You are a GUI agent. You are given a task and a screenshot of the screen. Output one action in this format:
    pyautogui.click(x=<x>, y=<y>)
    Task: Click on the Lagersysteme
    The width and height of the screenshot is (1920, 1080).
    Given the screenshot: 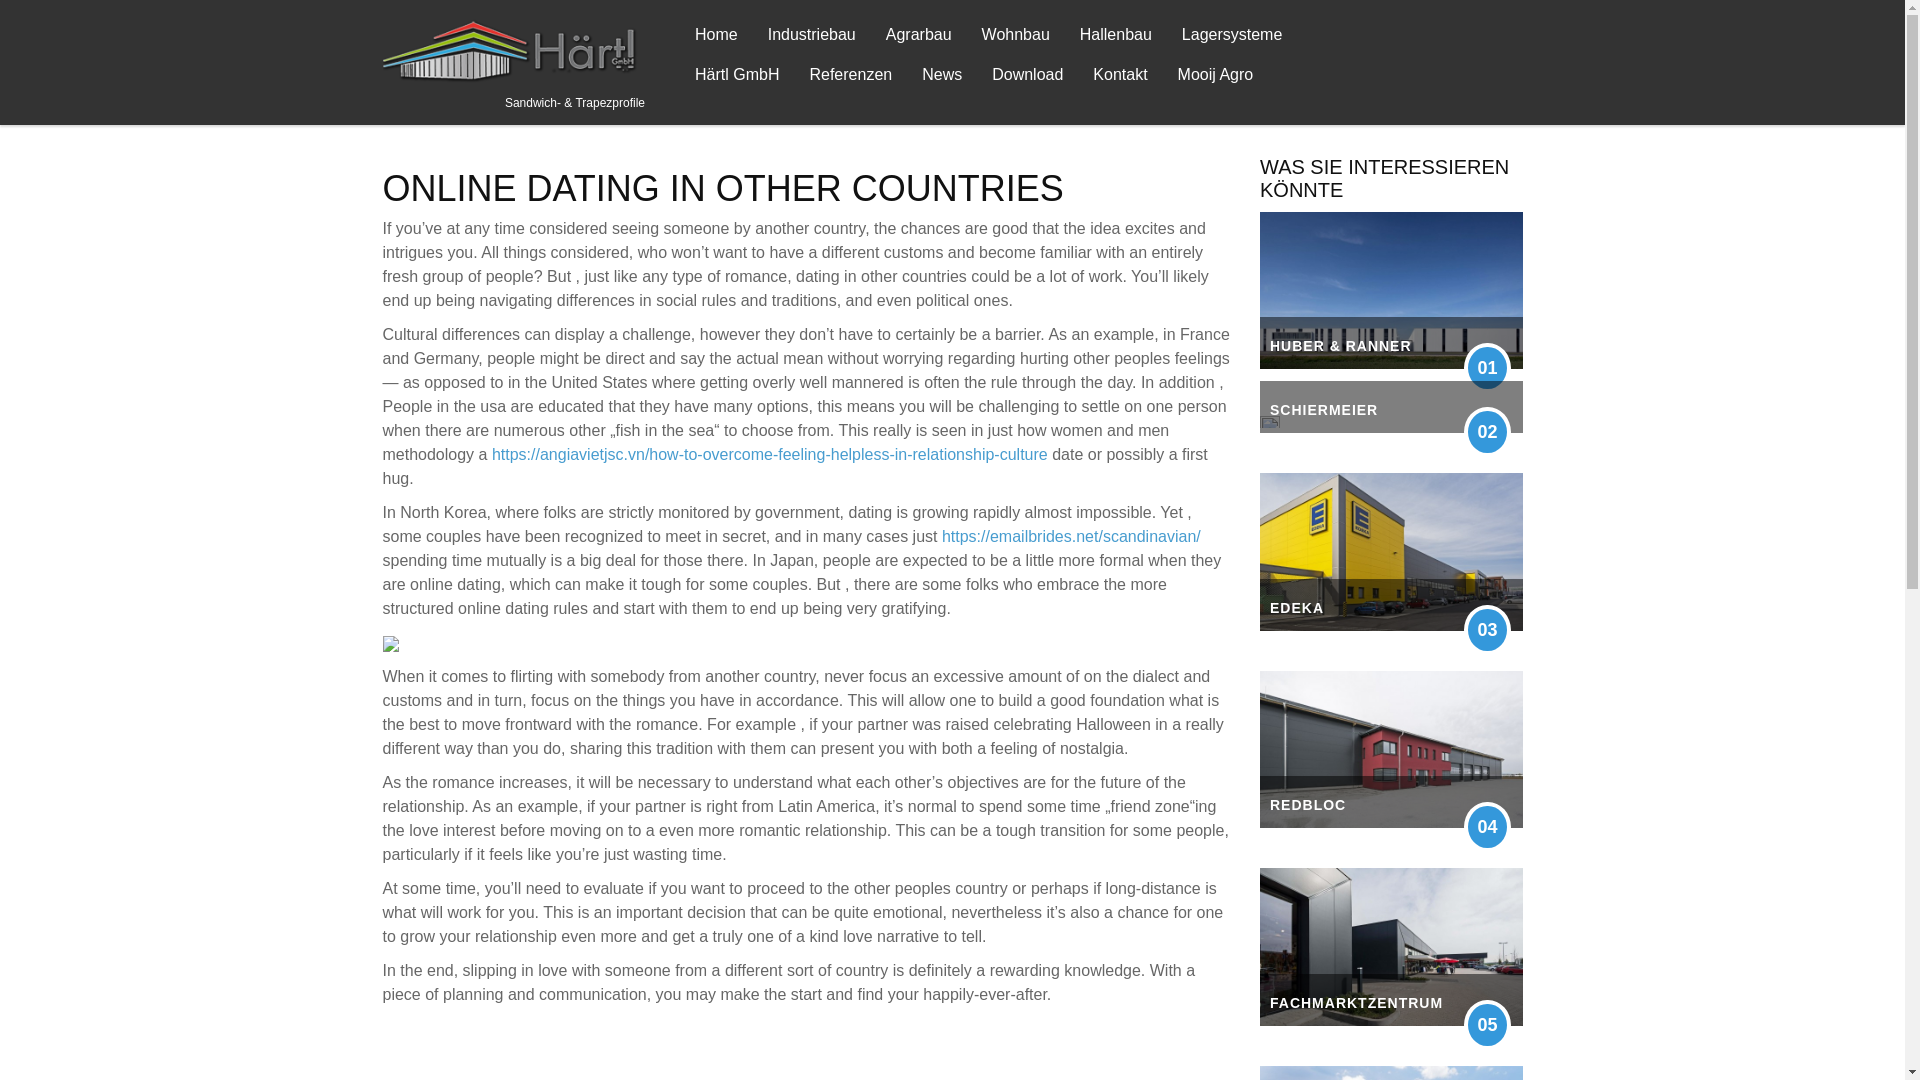 What is the action you would take?
    pyautogui.click(x=1232, y=35)
    